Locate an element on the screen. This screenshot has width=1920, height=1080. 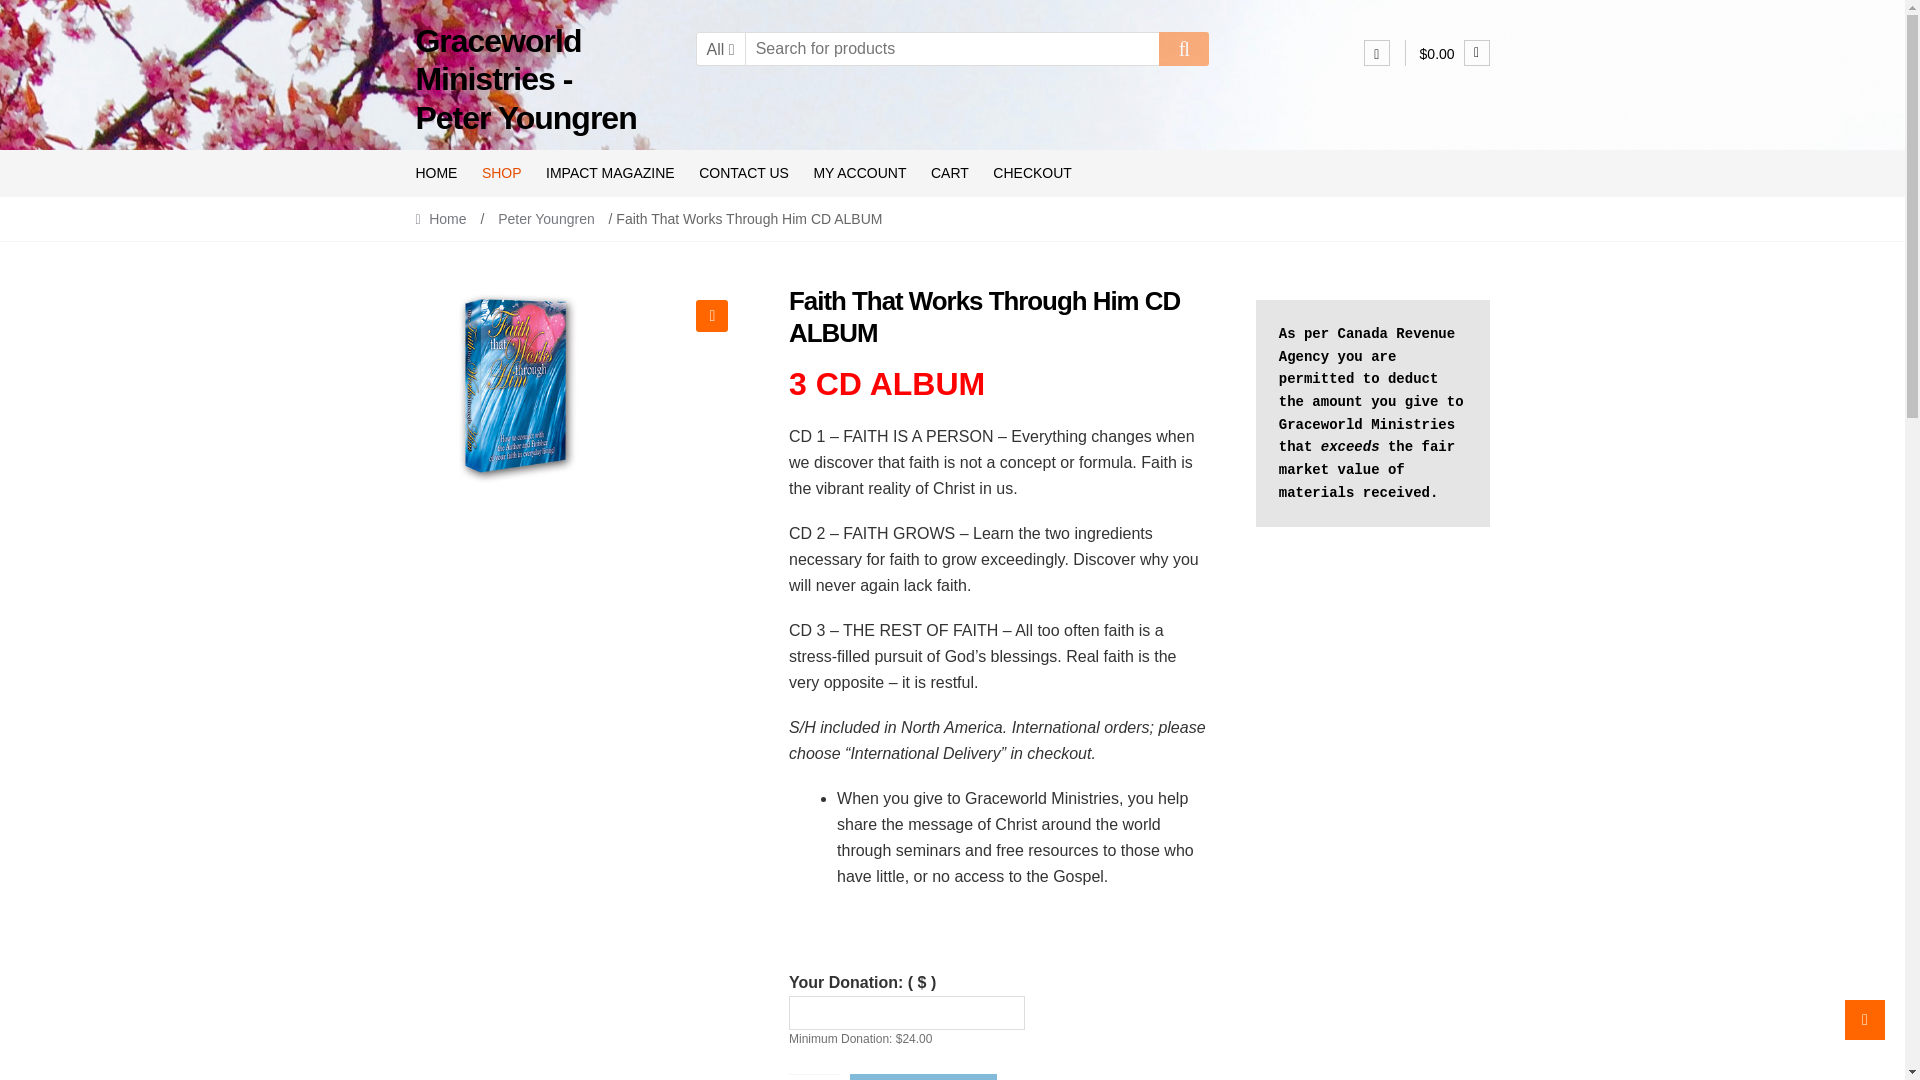
View your shopping cart is located at coordinates (1454, 54).